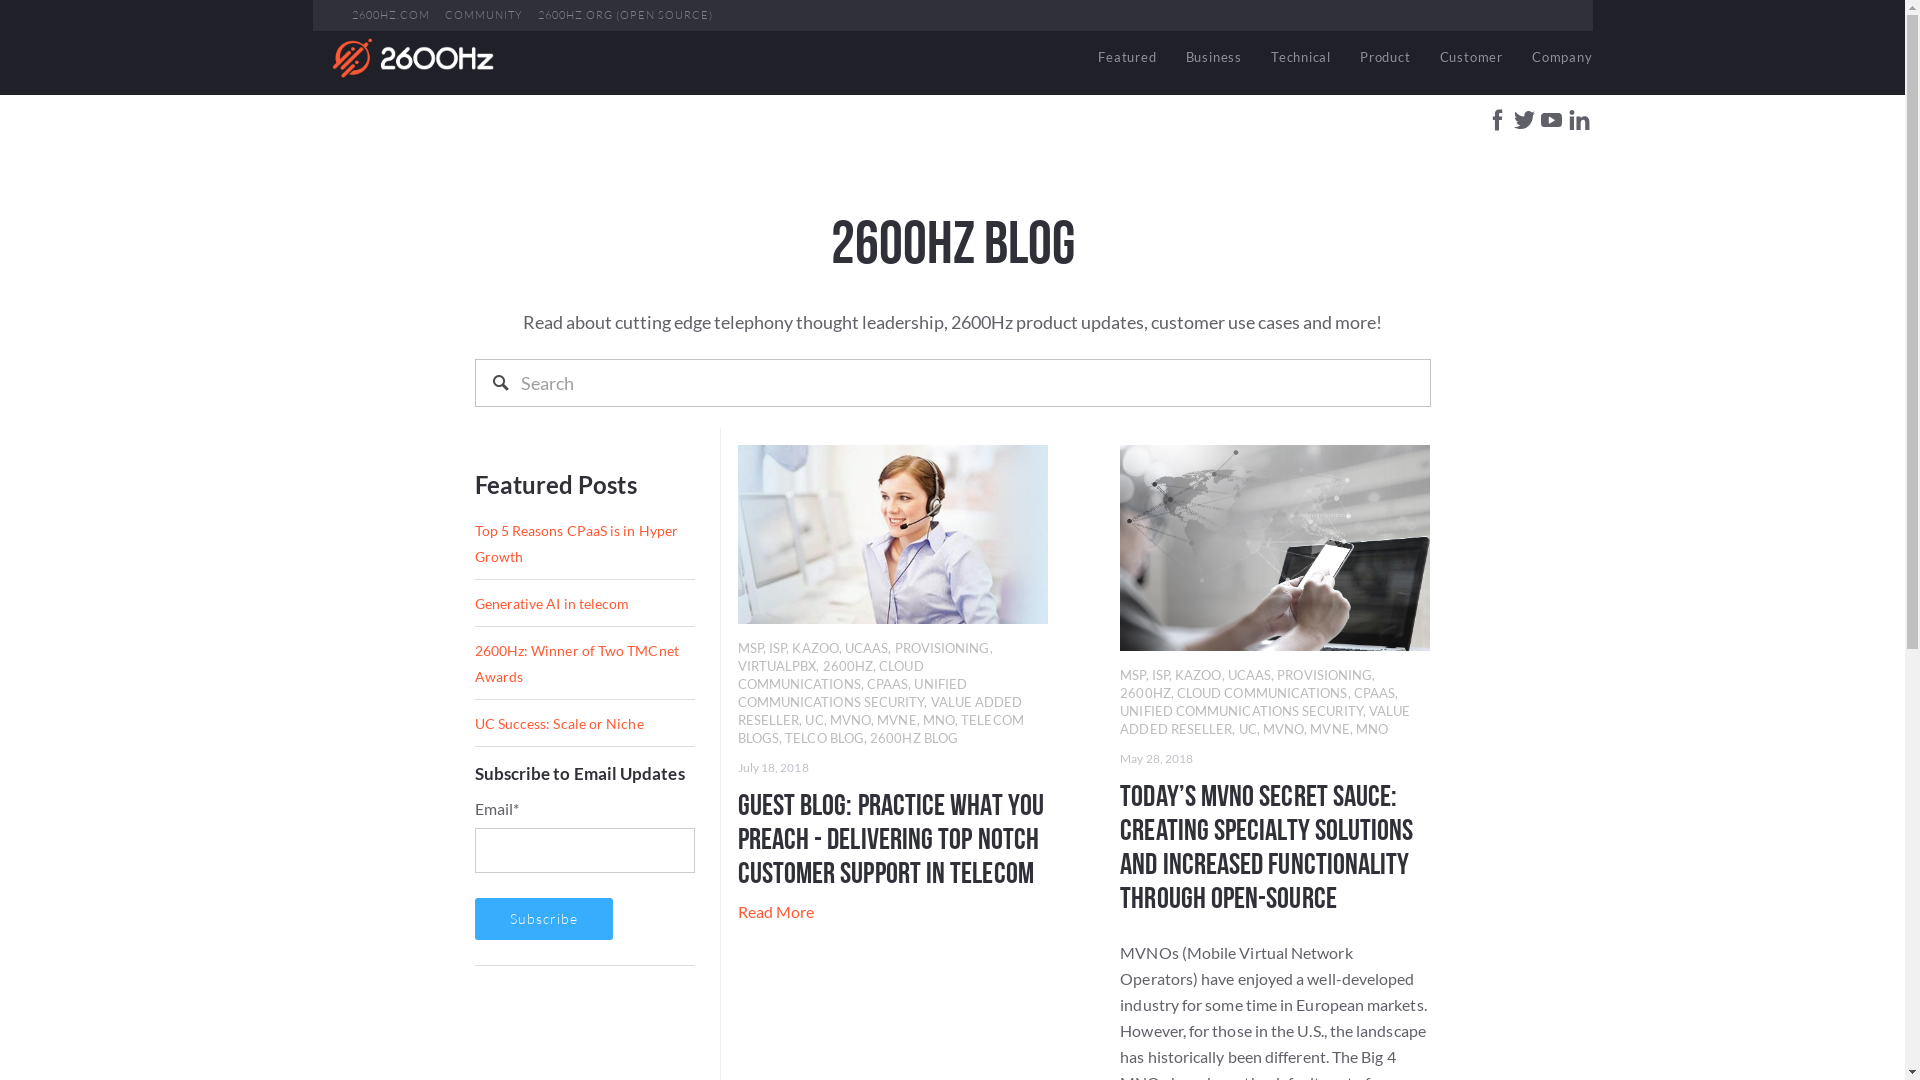 The height and width of the screenshot is (1080, 1920). What do you see at coordinates (1472, 58) in the screenshot?
I see `Customer` at bounding box center [1472, 58].